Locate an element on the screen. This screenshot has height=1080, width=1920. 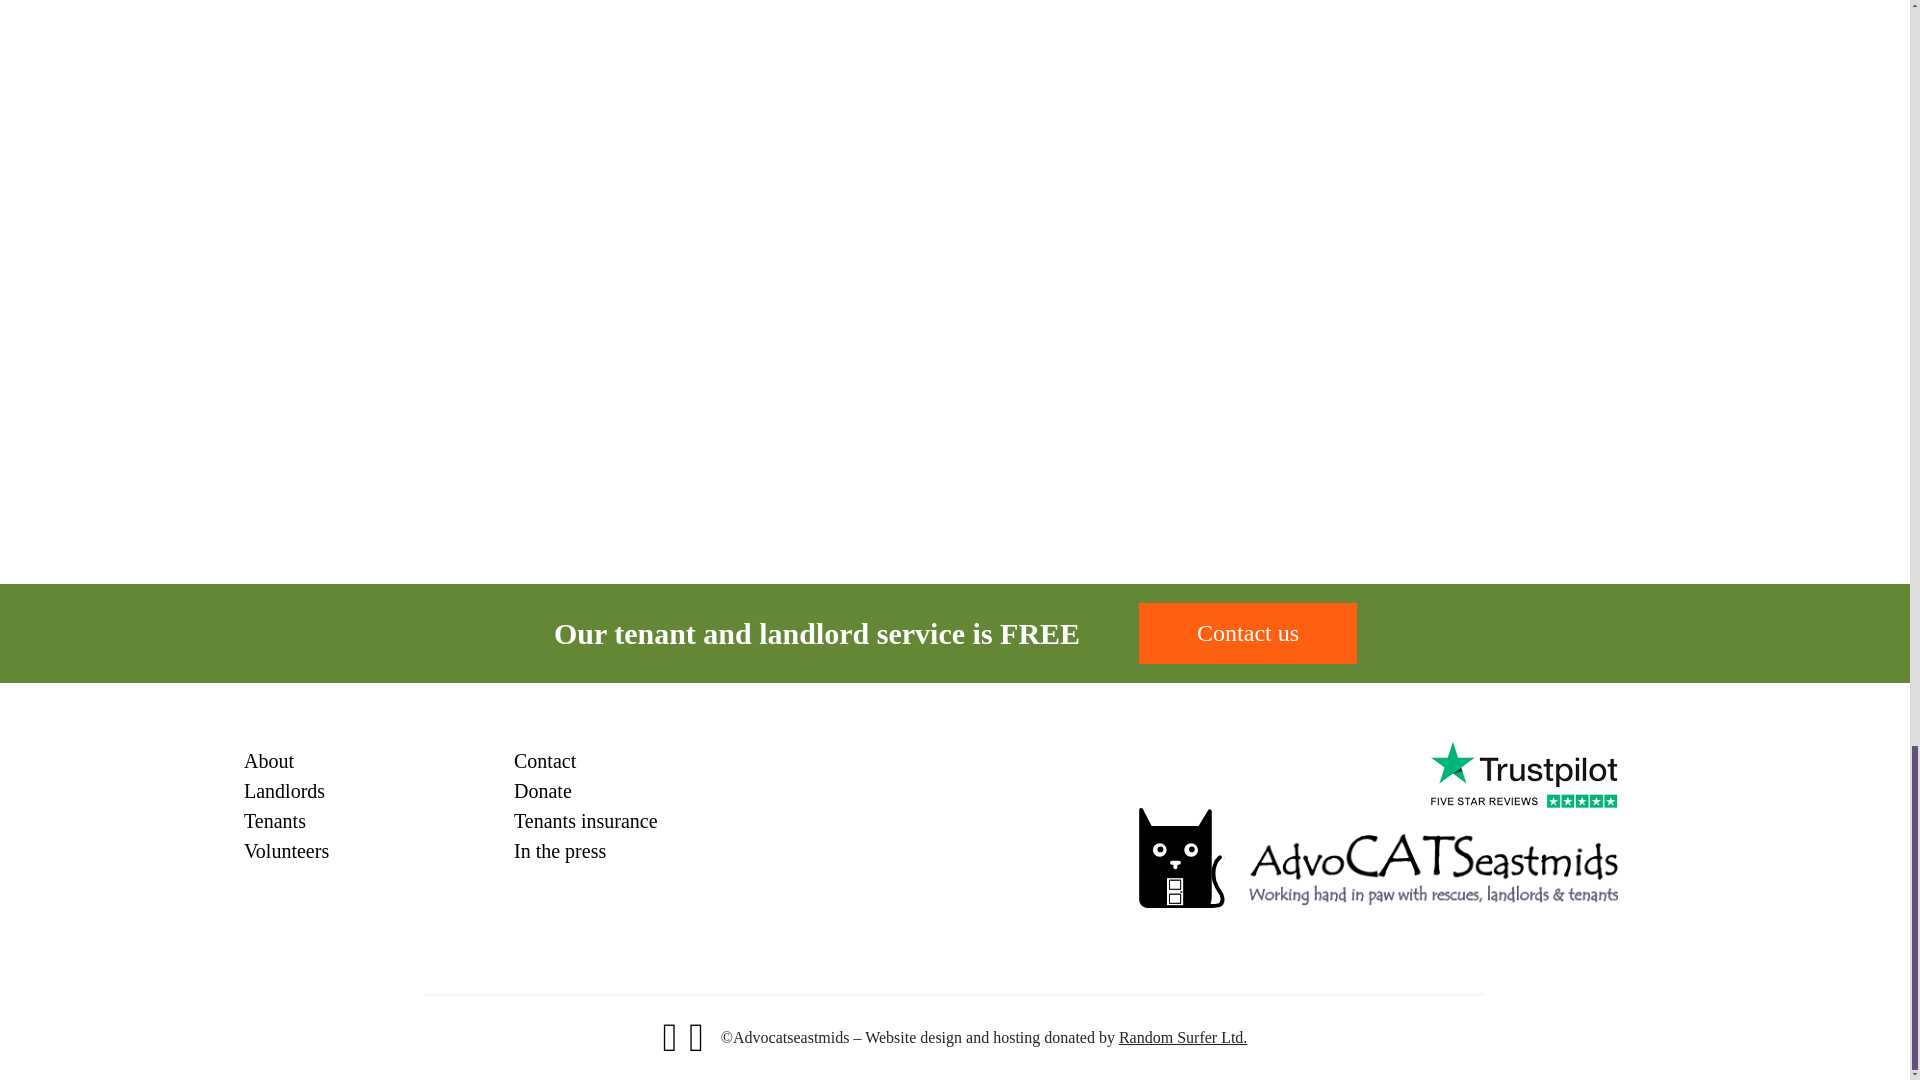
Contact is located at coordinates (545, 760).